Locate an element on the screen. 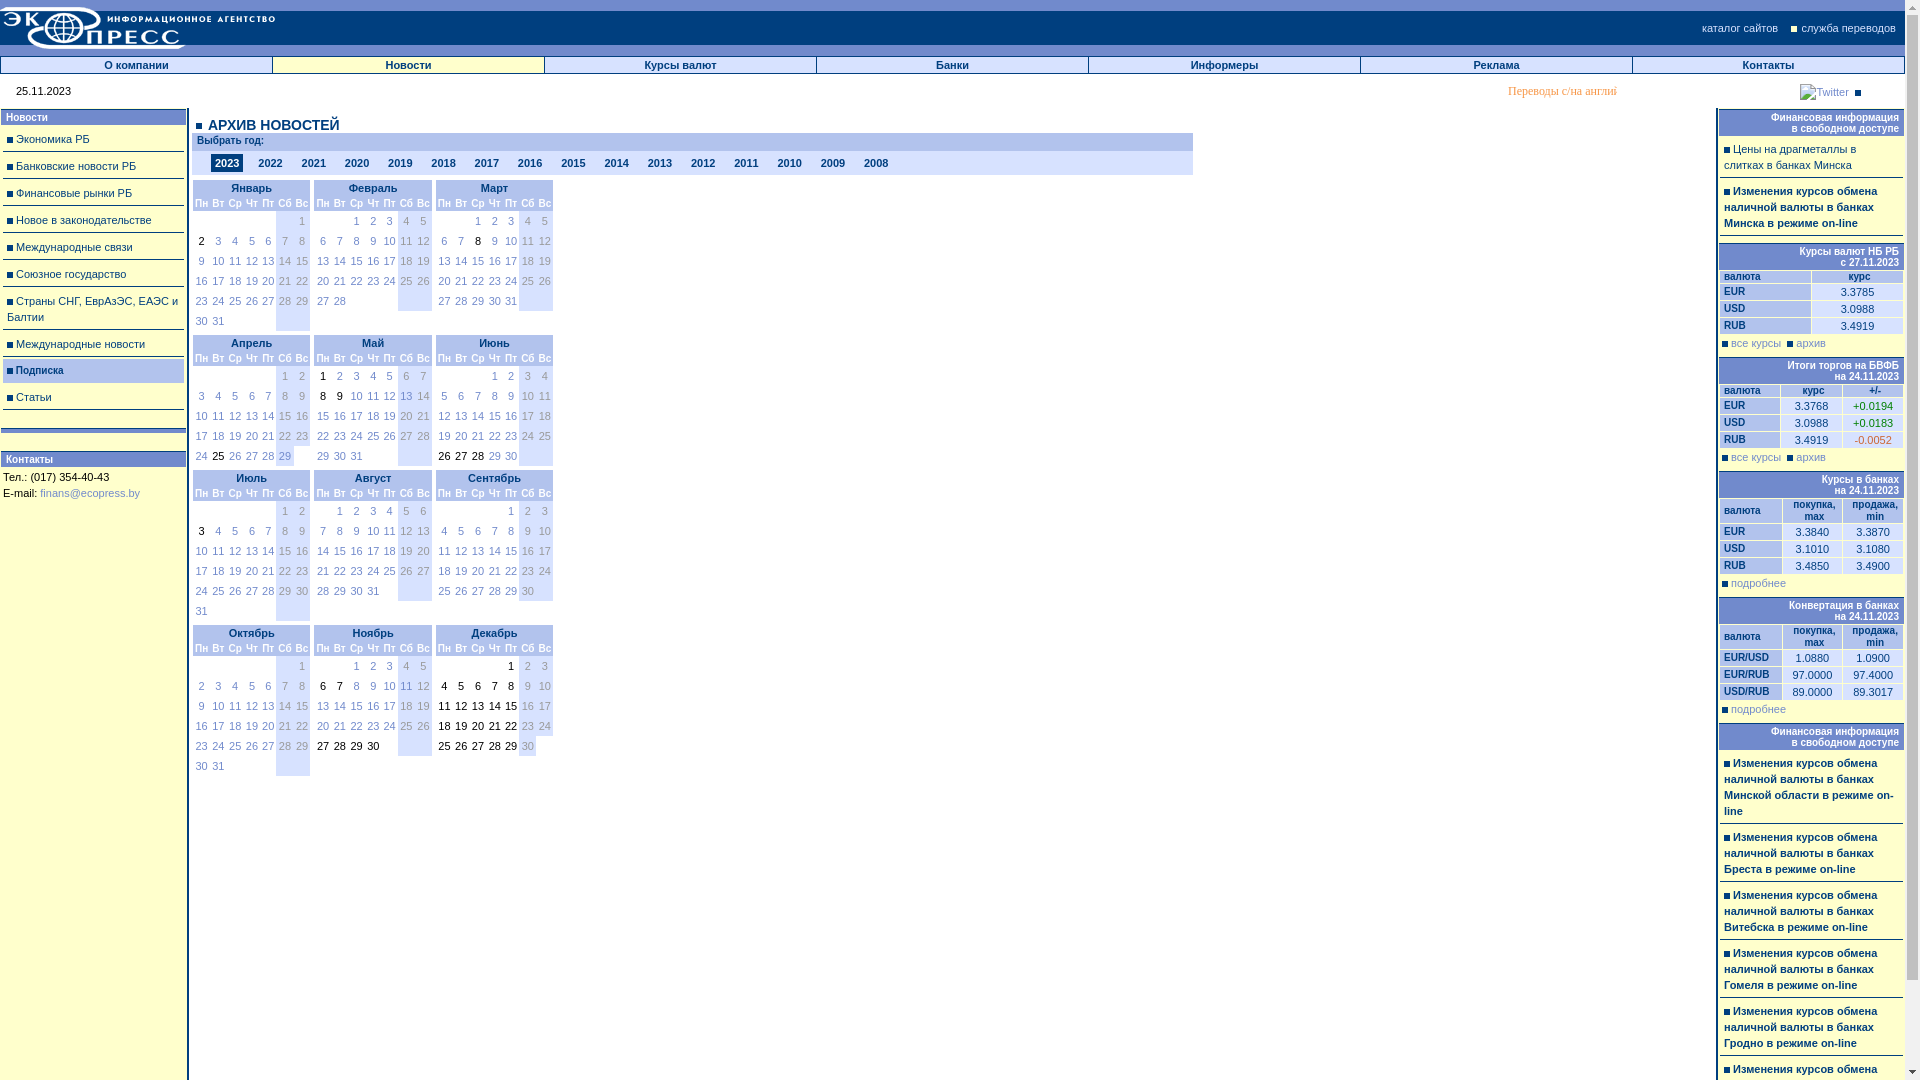  12 is located at coordinates (235, 551).